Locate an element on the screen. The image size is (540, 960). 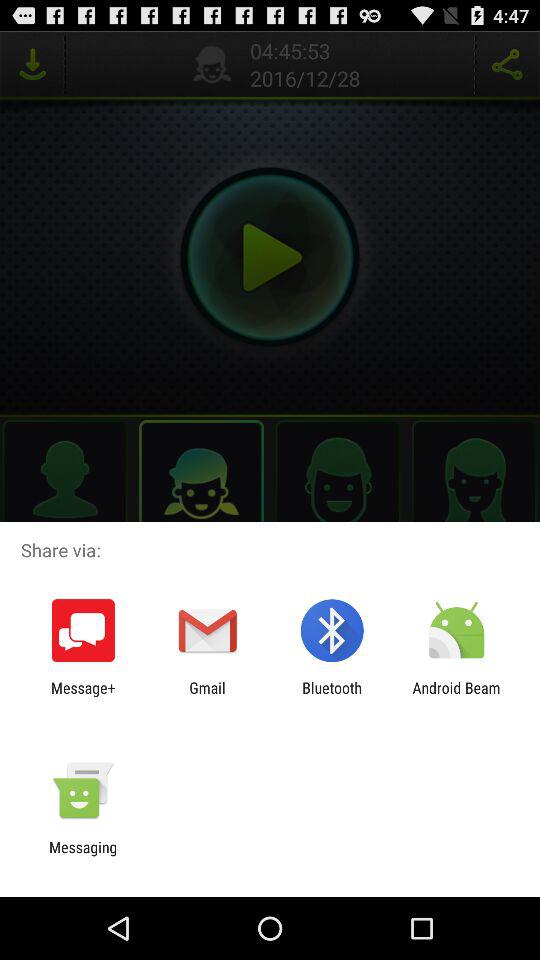
turn on gmail icon is located at coordinates (207, 696).